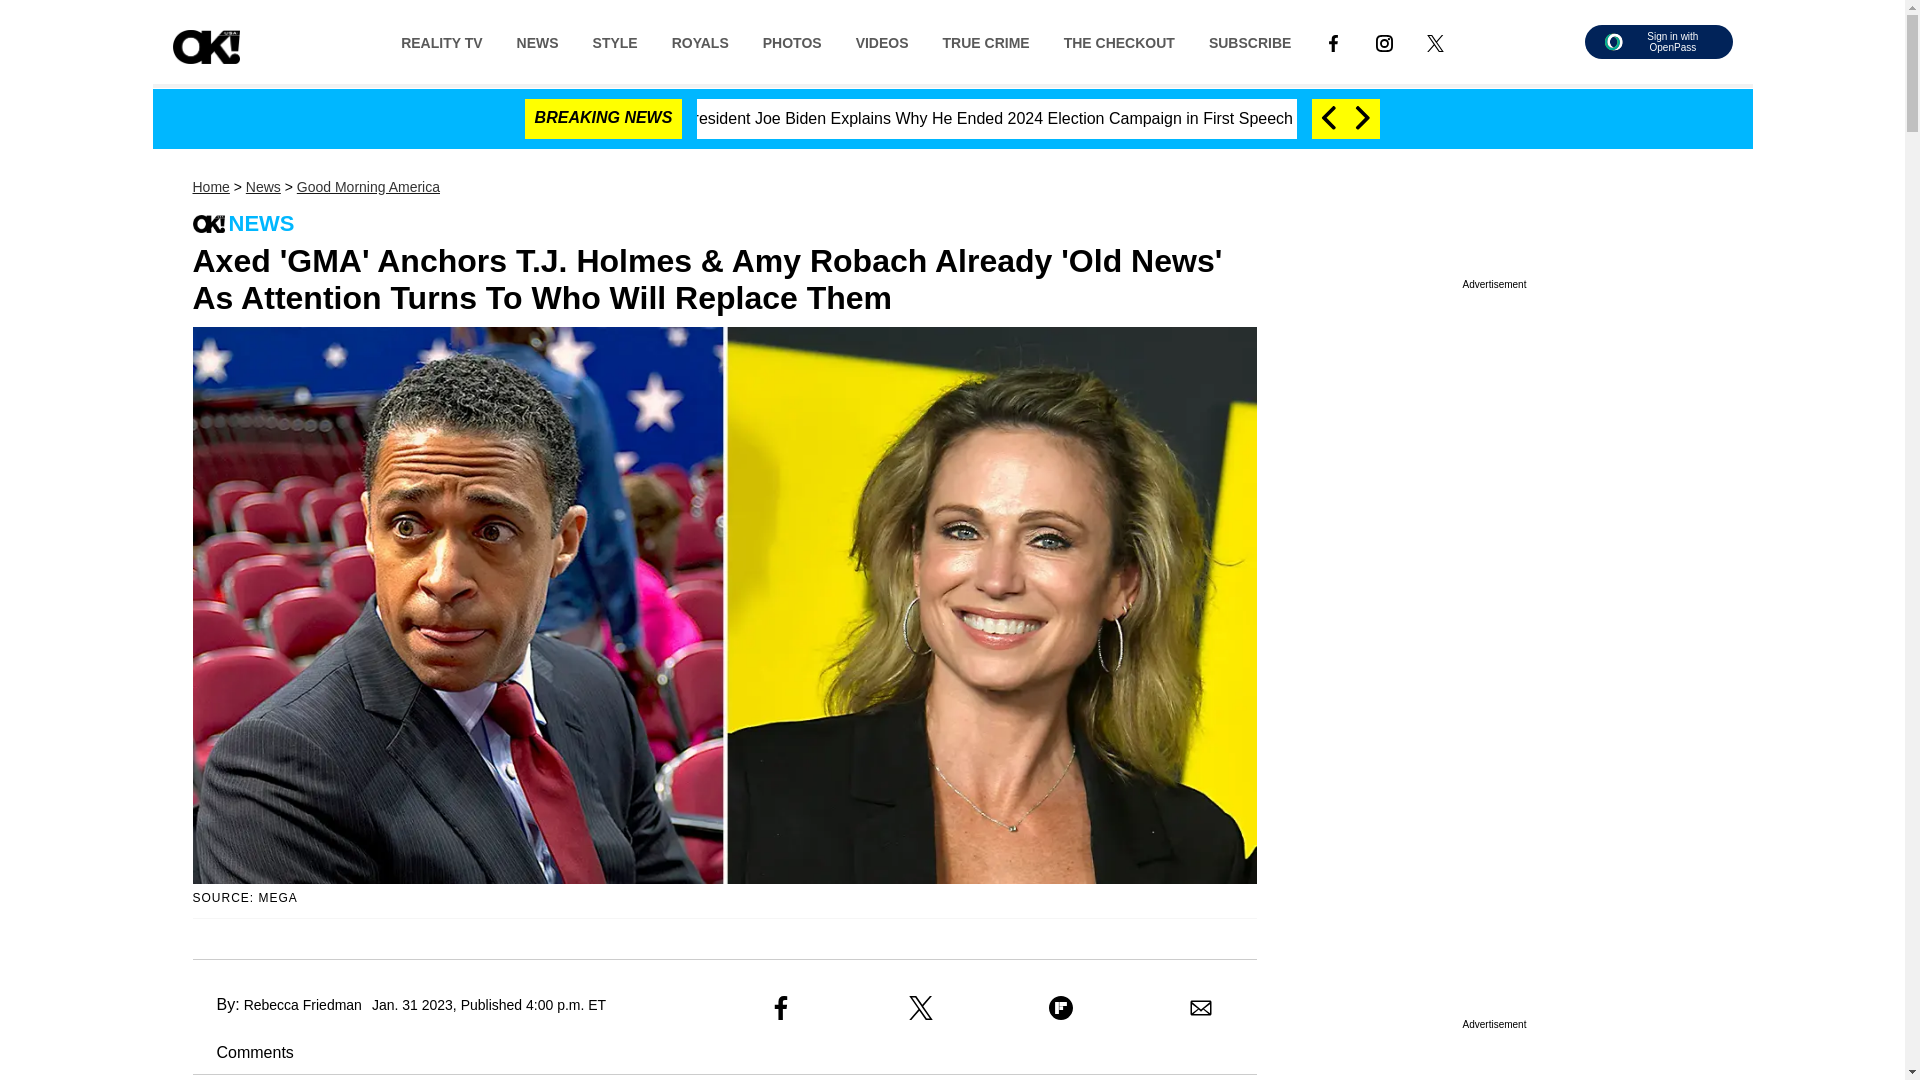 This screenshot has height=1080, width=1920. Describe the element at coordinates (262, 187) in the screenshot. I see `News` at that location.